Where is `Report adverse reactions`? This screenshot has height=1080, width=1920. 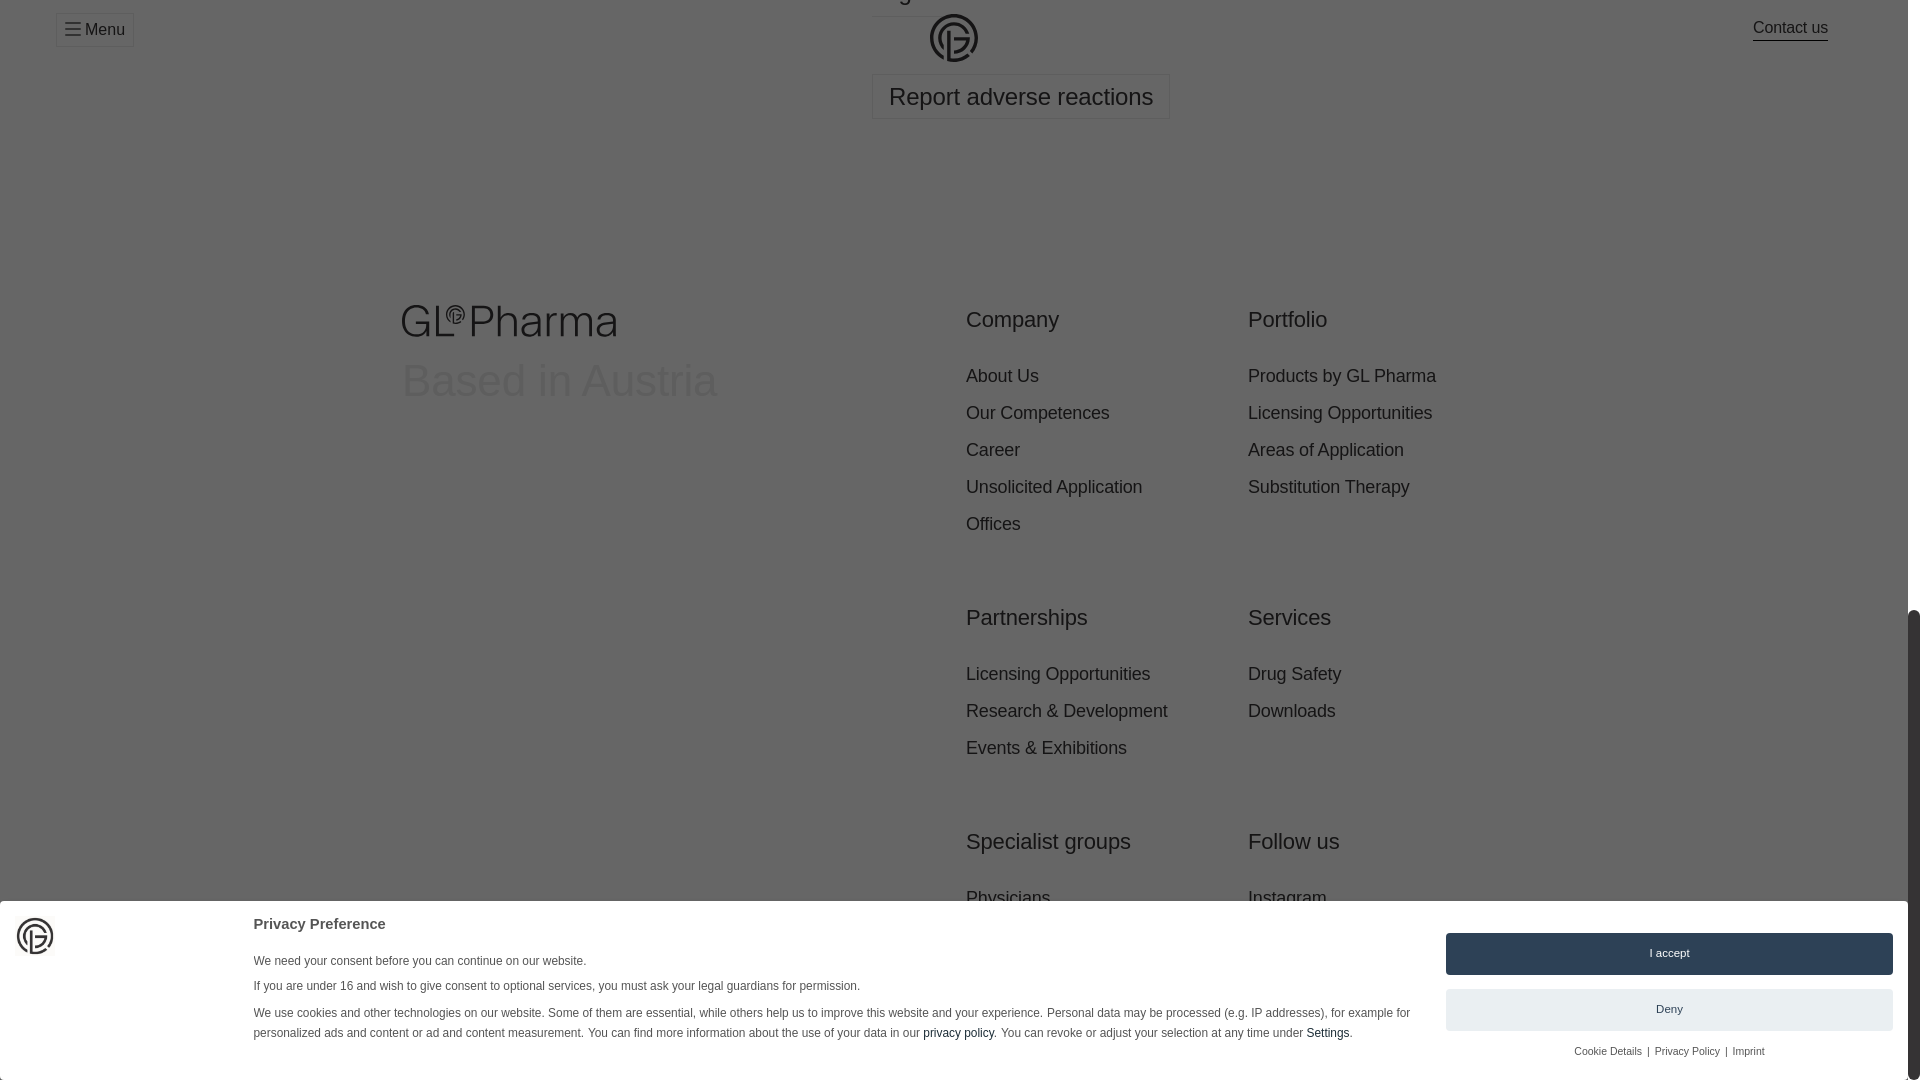 Report adverse reactions is located at coordinates (1020, 96).